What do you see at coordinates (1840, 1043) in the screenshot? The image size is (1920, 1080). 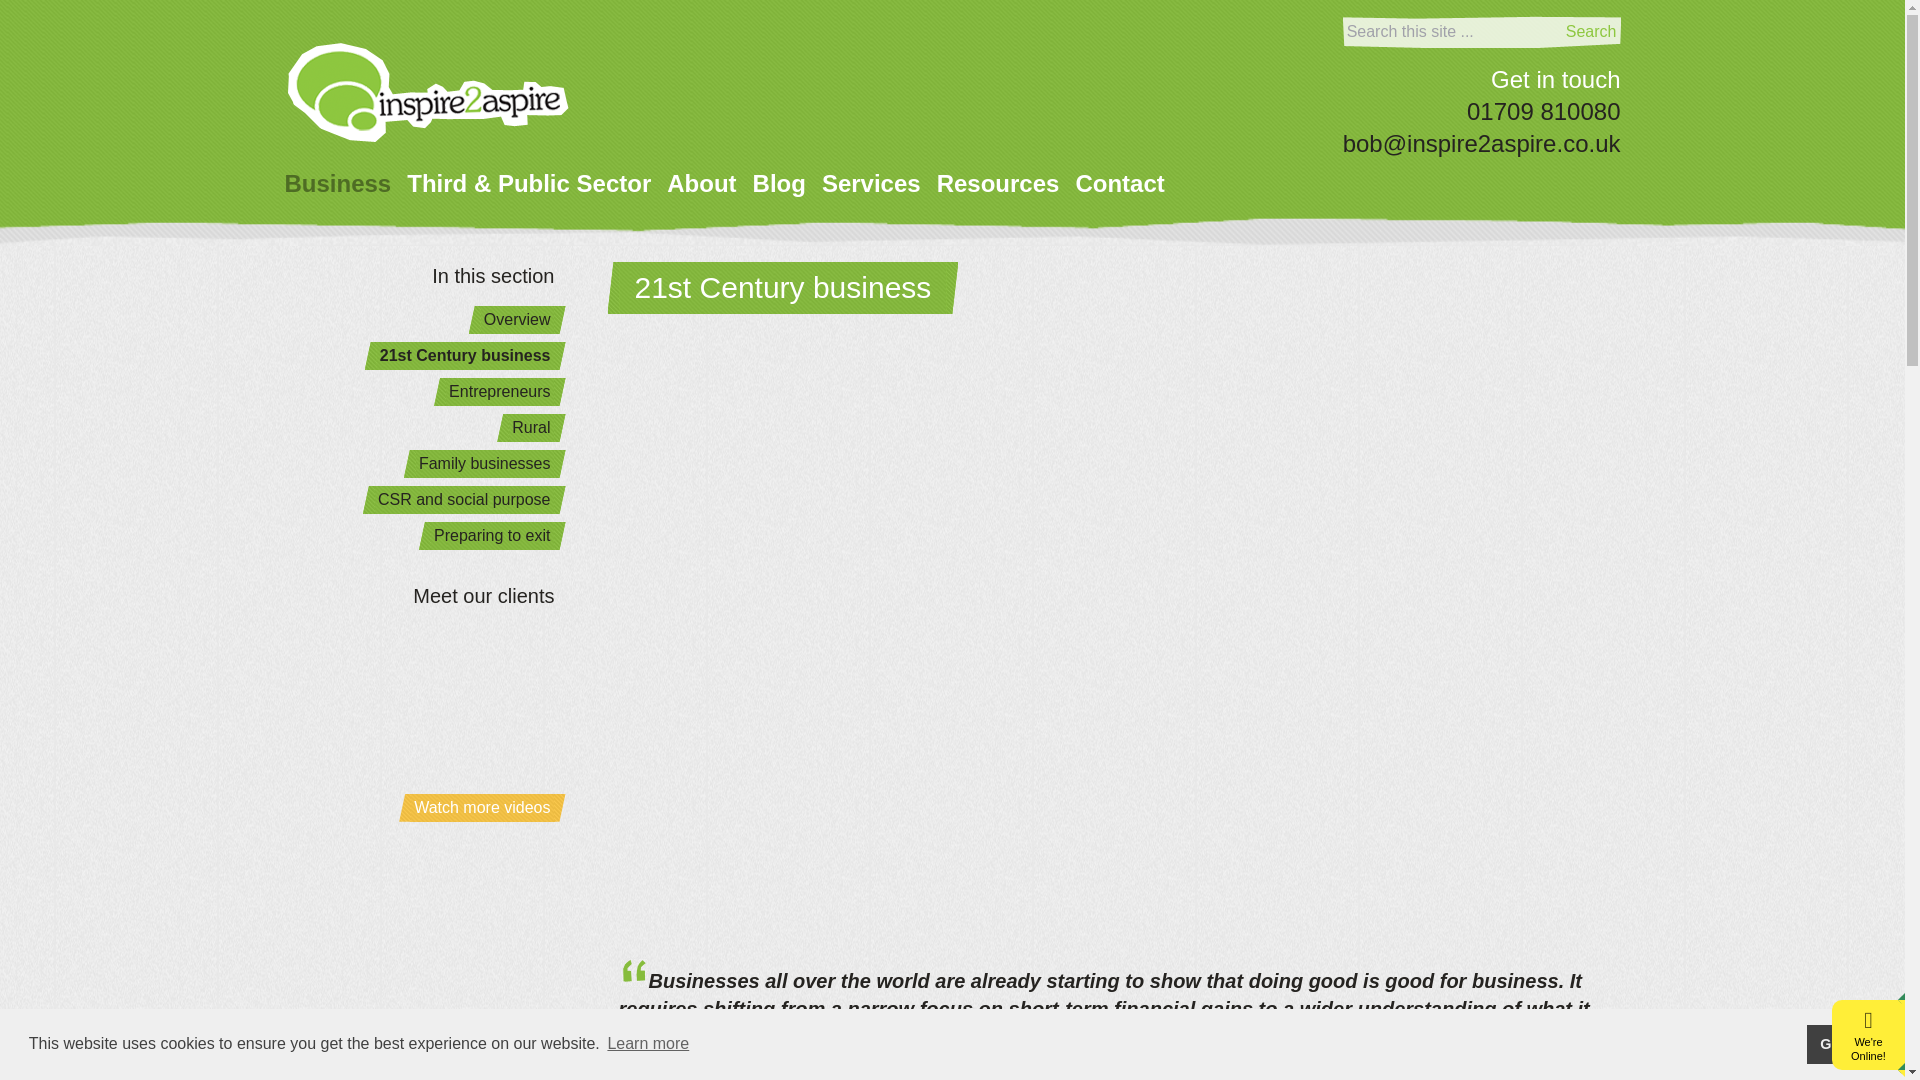 I see `Got it!` at bounding box center [1840, 1043].